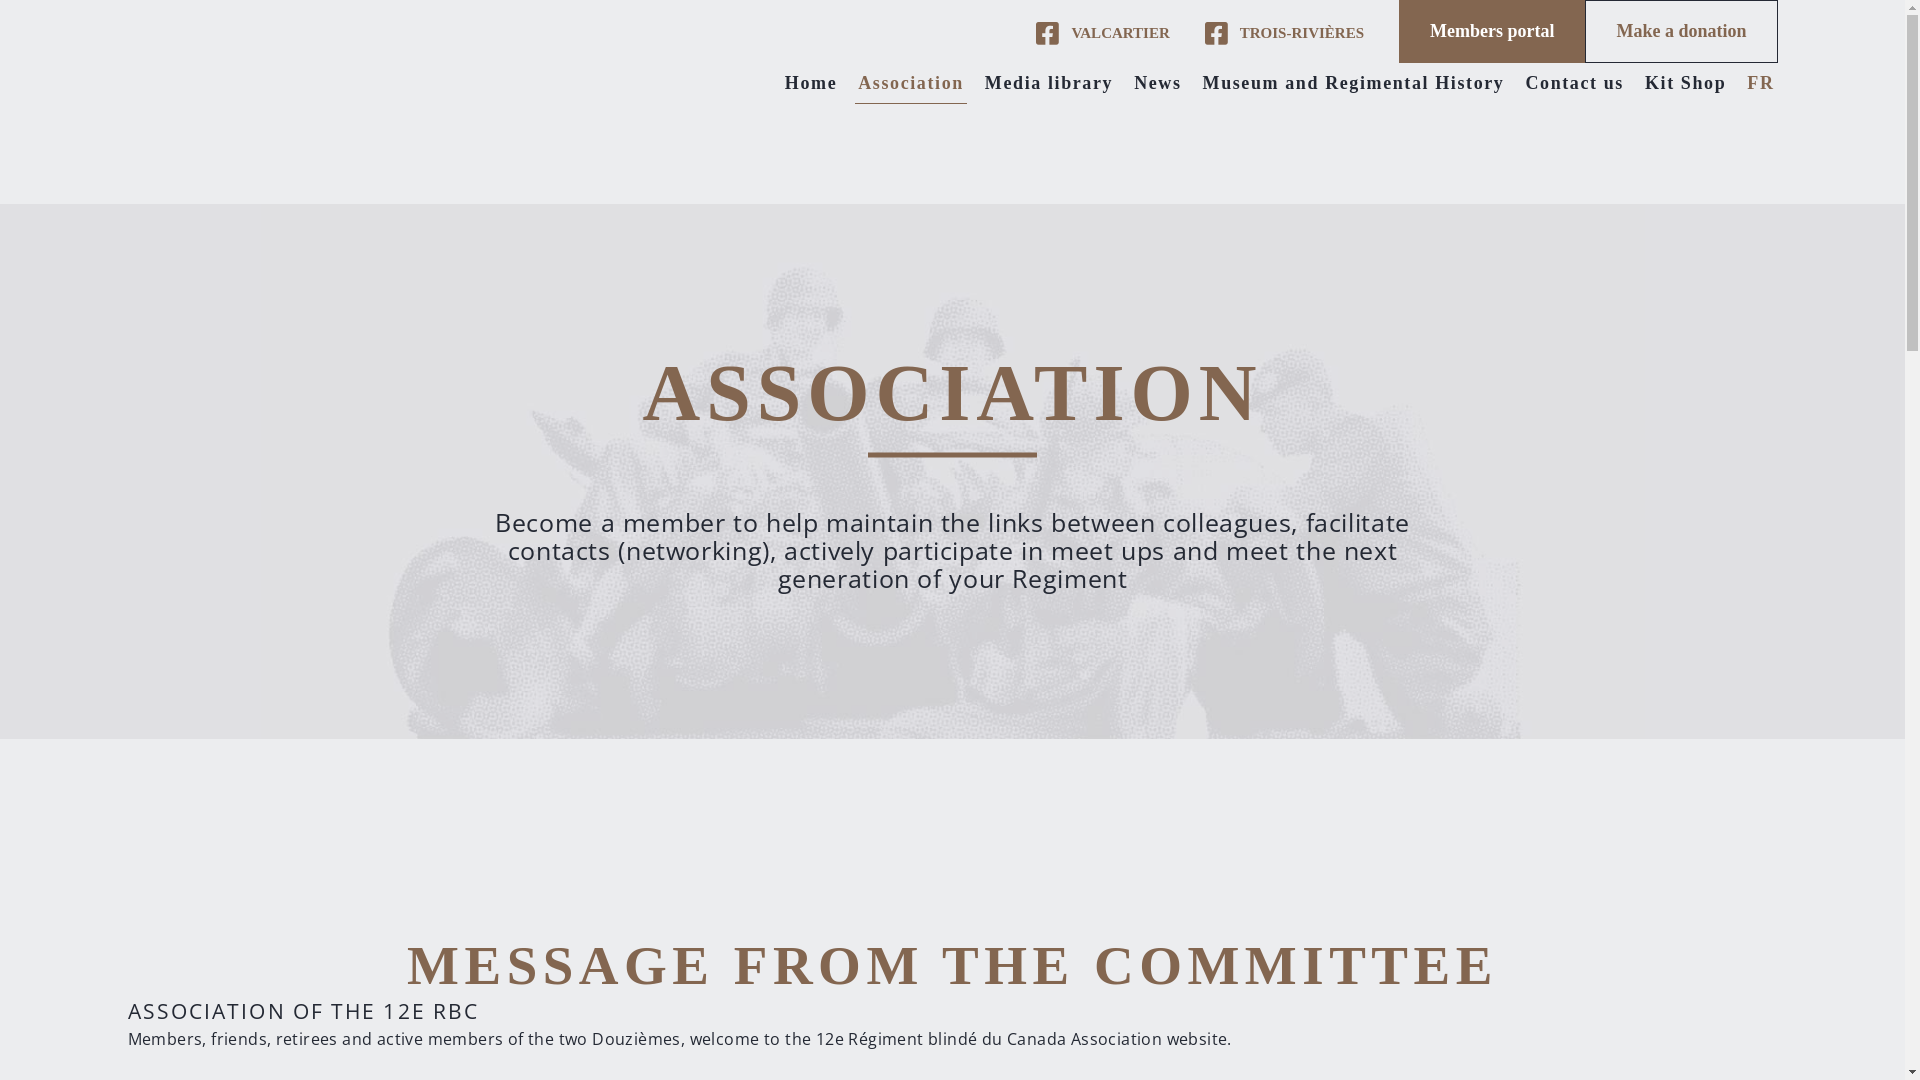 This screenshot has width=1920, height=1080. Describe the element at coordinates (811, 84) in the screenshot. I see `Home` at that location.